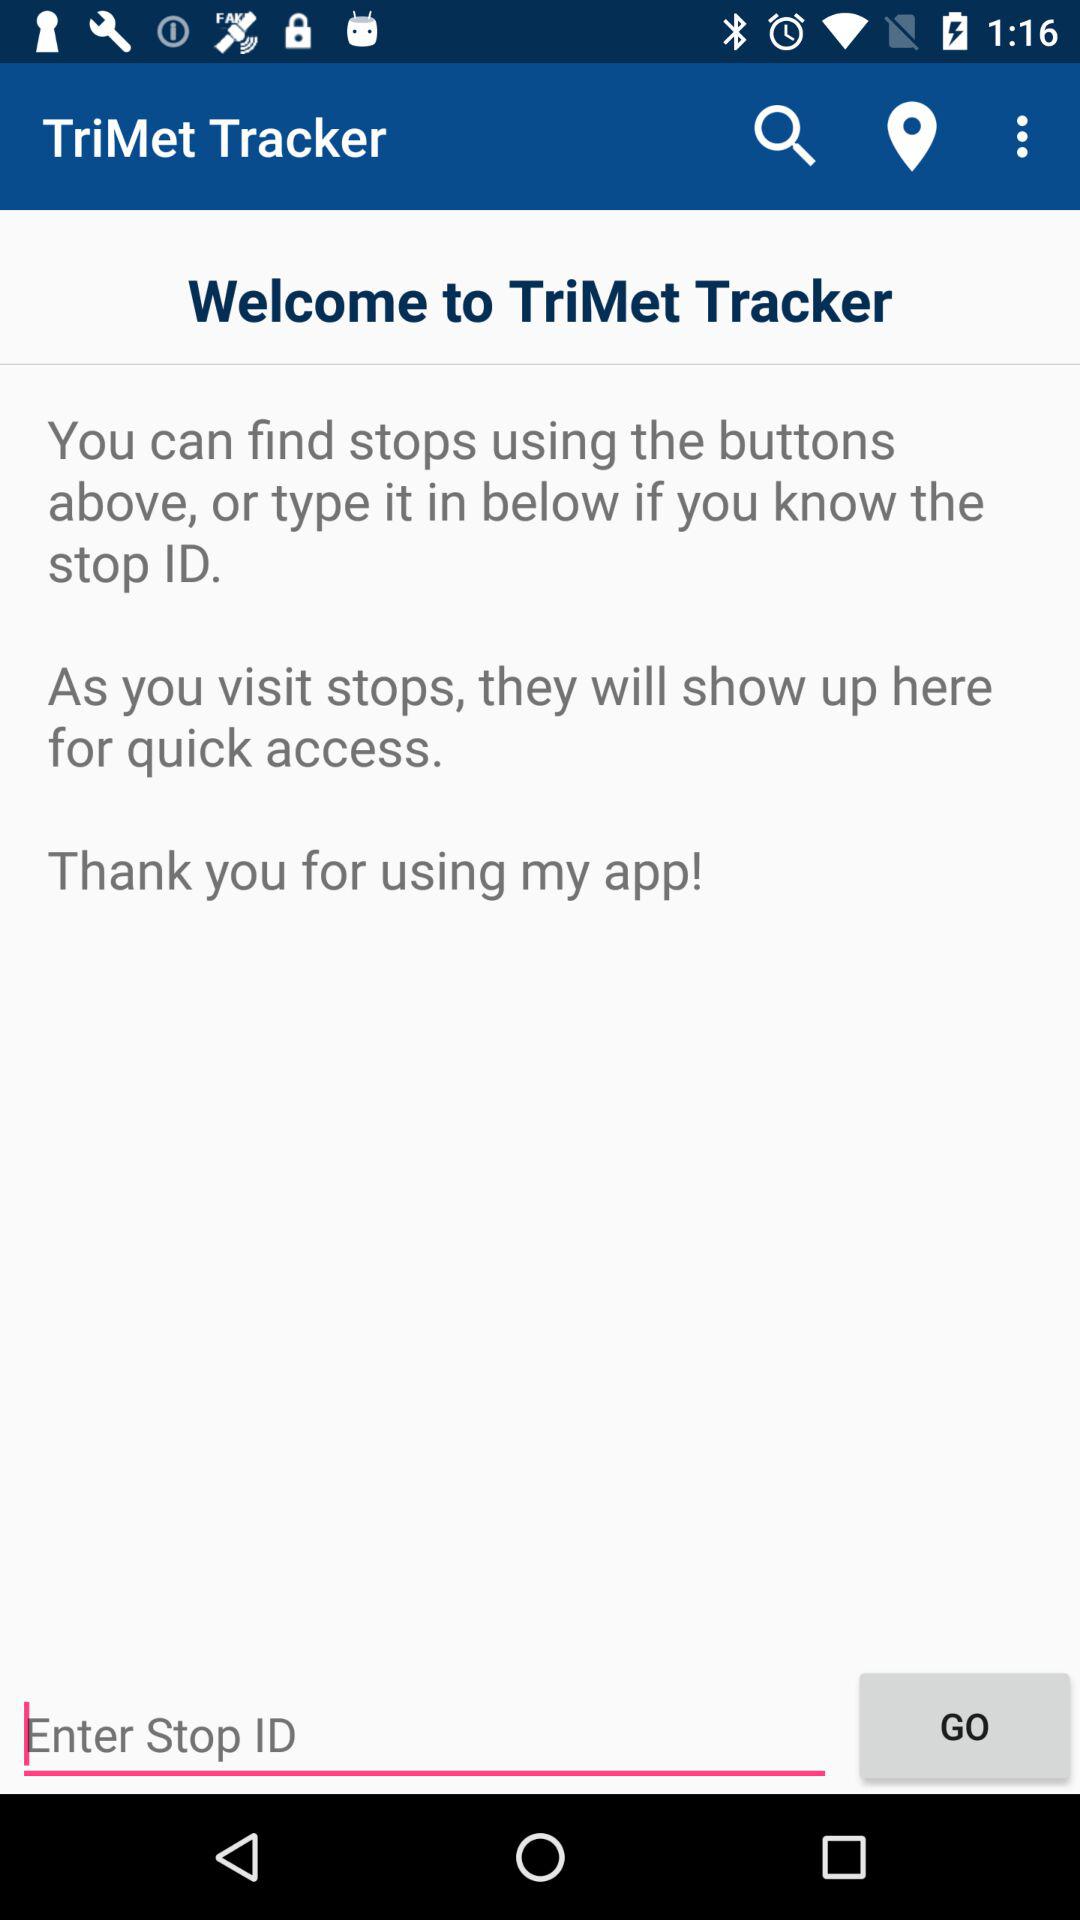  I want to click on click the icon to the left of the go icon, so click(424, 1734).